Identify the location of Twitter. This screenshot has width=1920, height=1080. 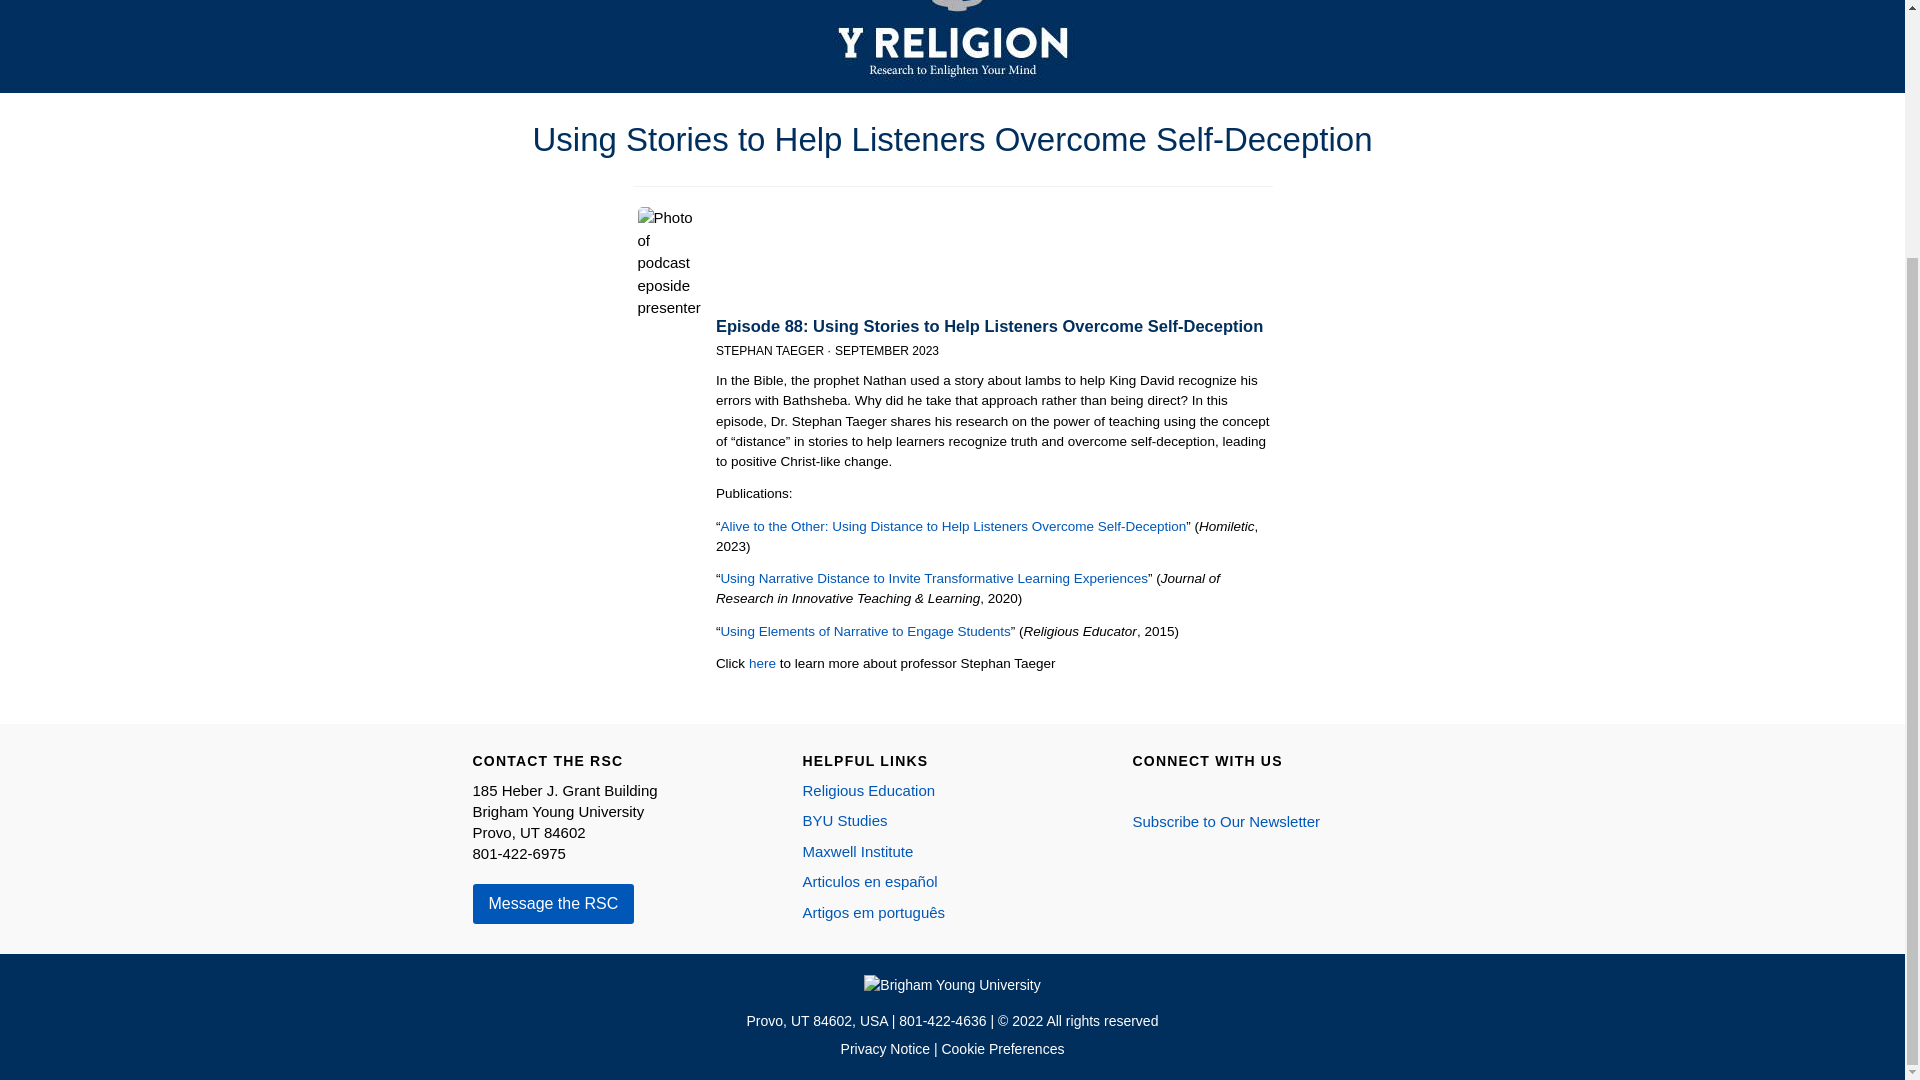
(1200, 790).